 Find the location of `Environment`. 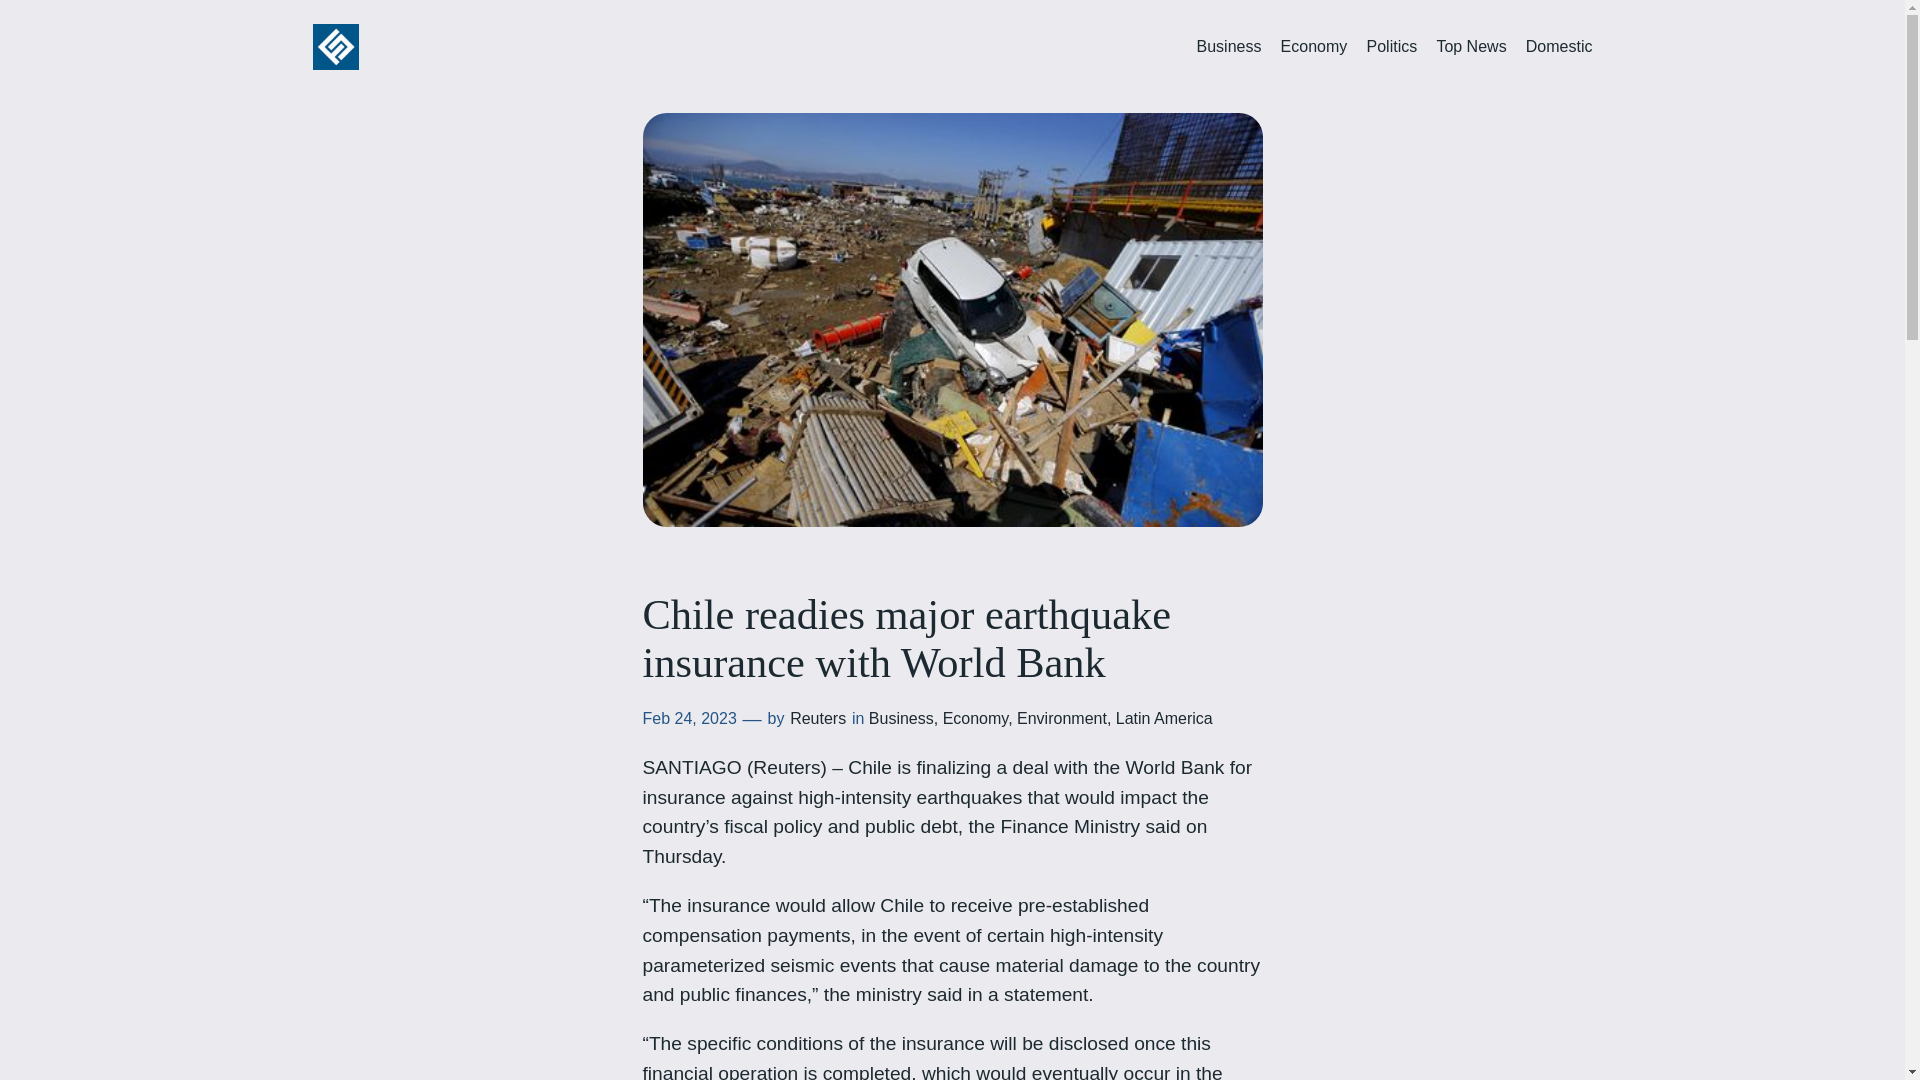

Environment is located at coordinates (1062, 718).